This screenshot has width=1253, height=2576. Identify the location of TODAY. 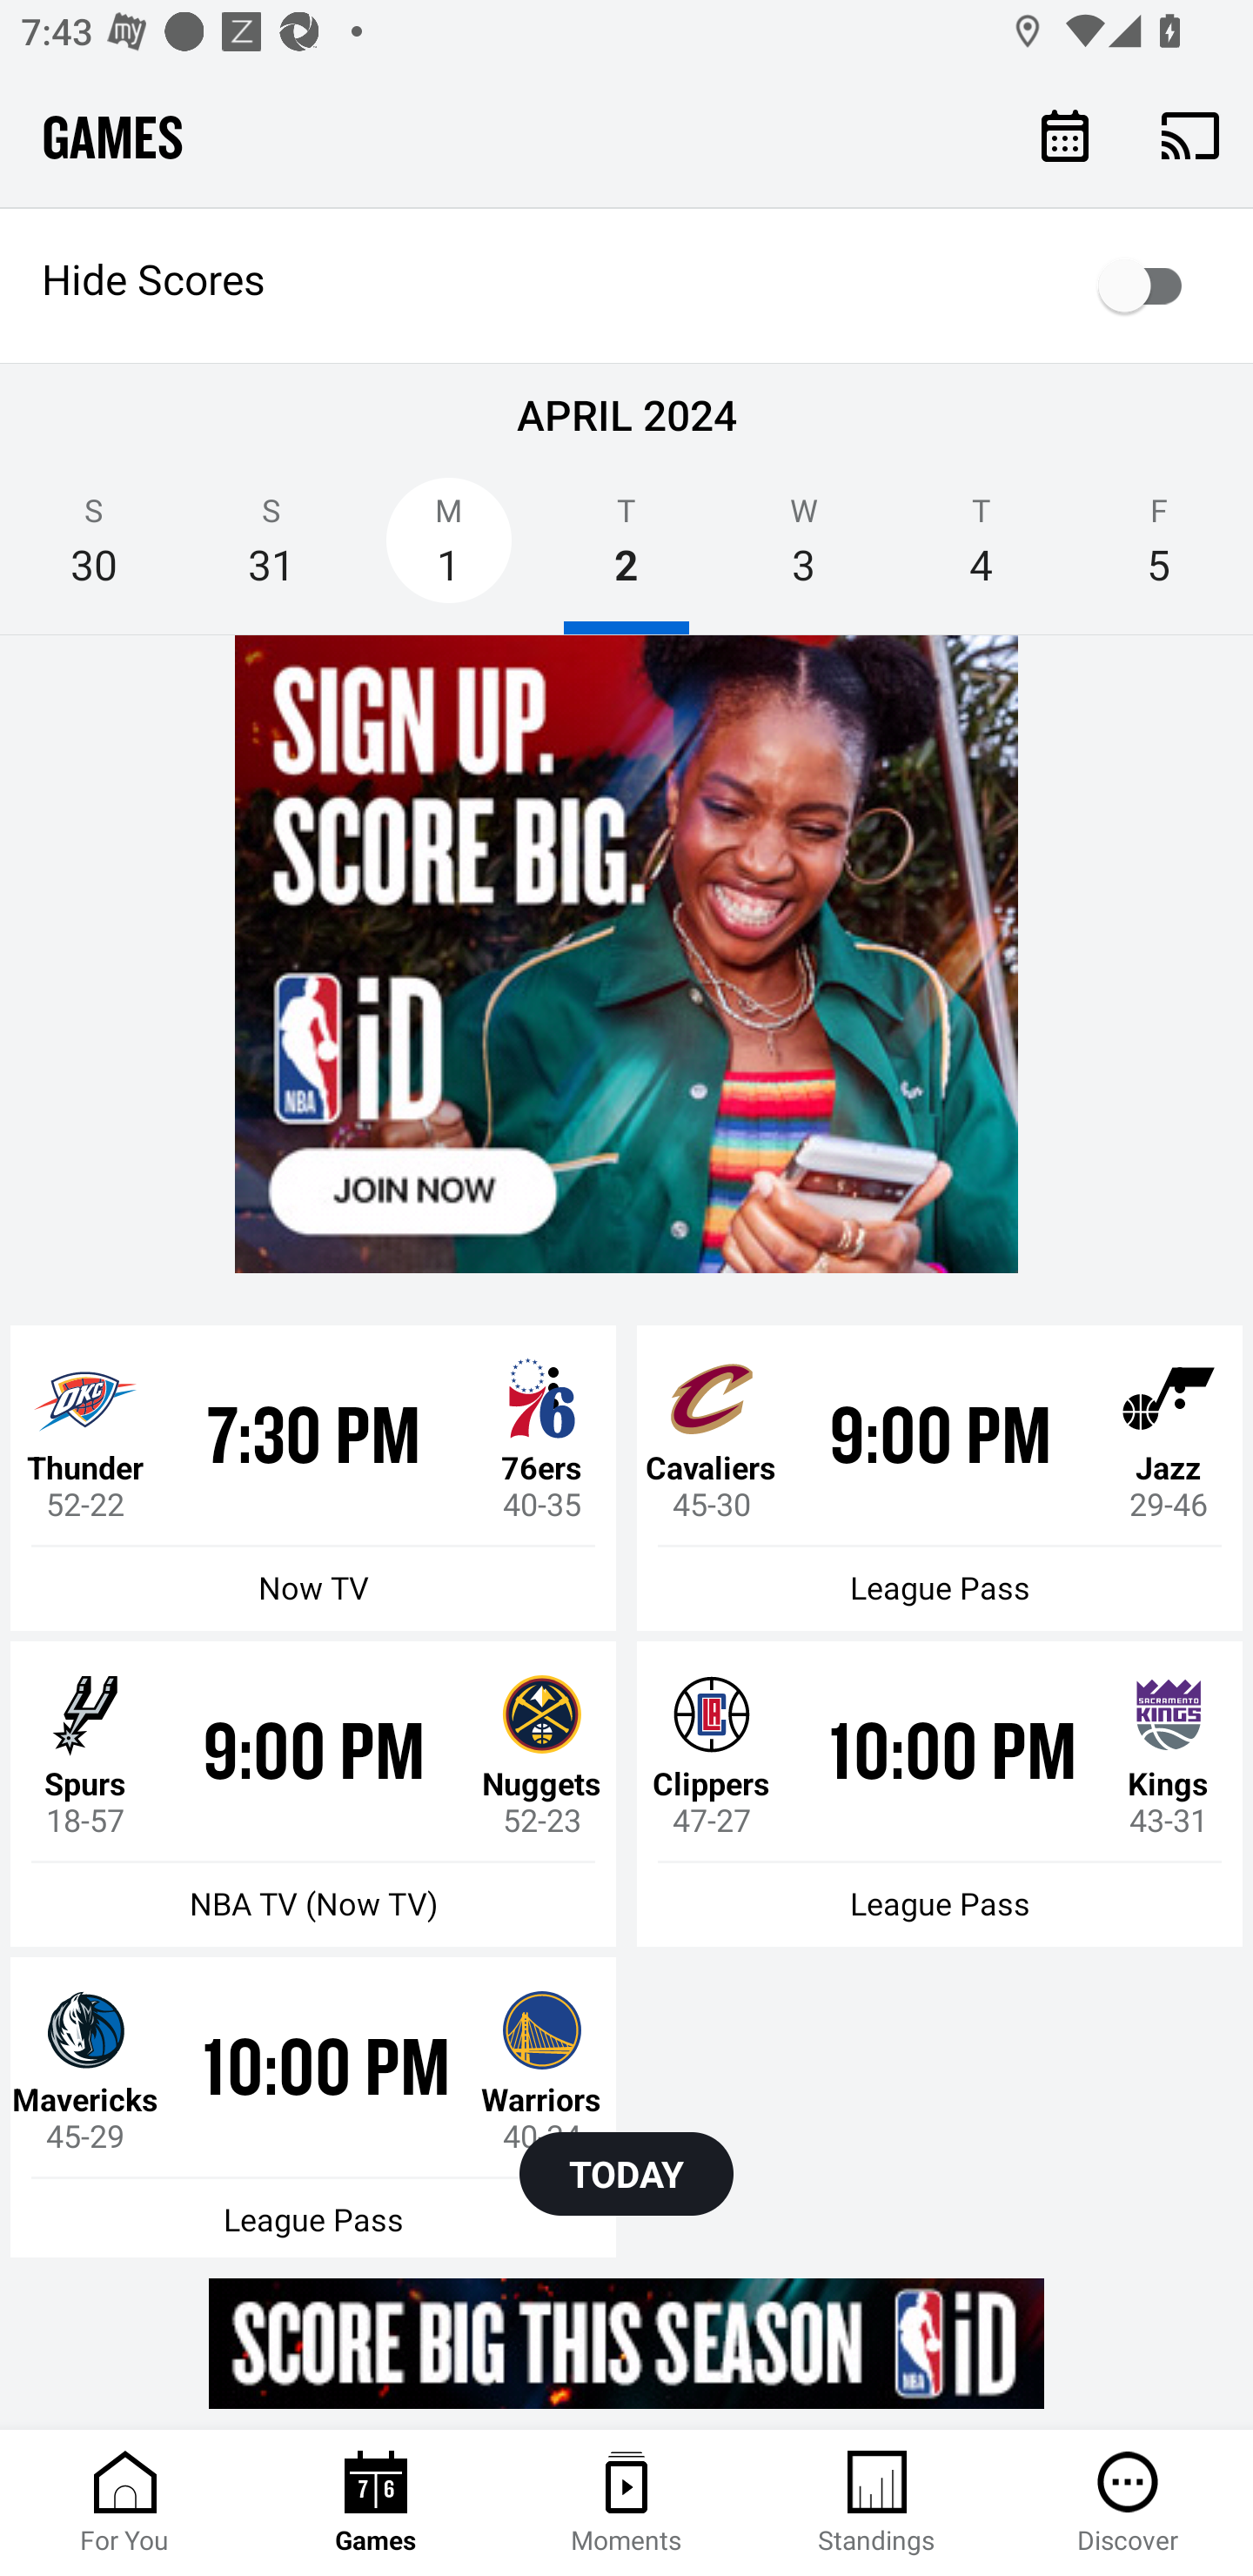
(626, 2174).